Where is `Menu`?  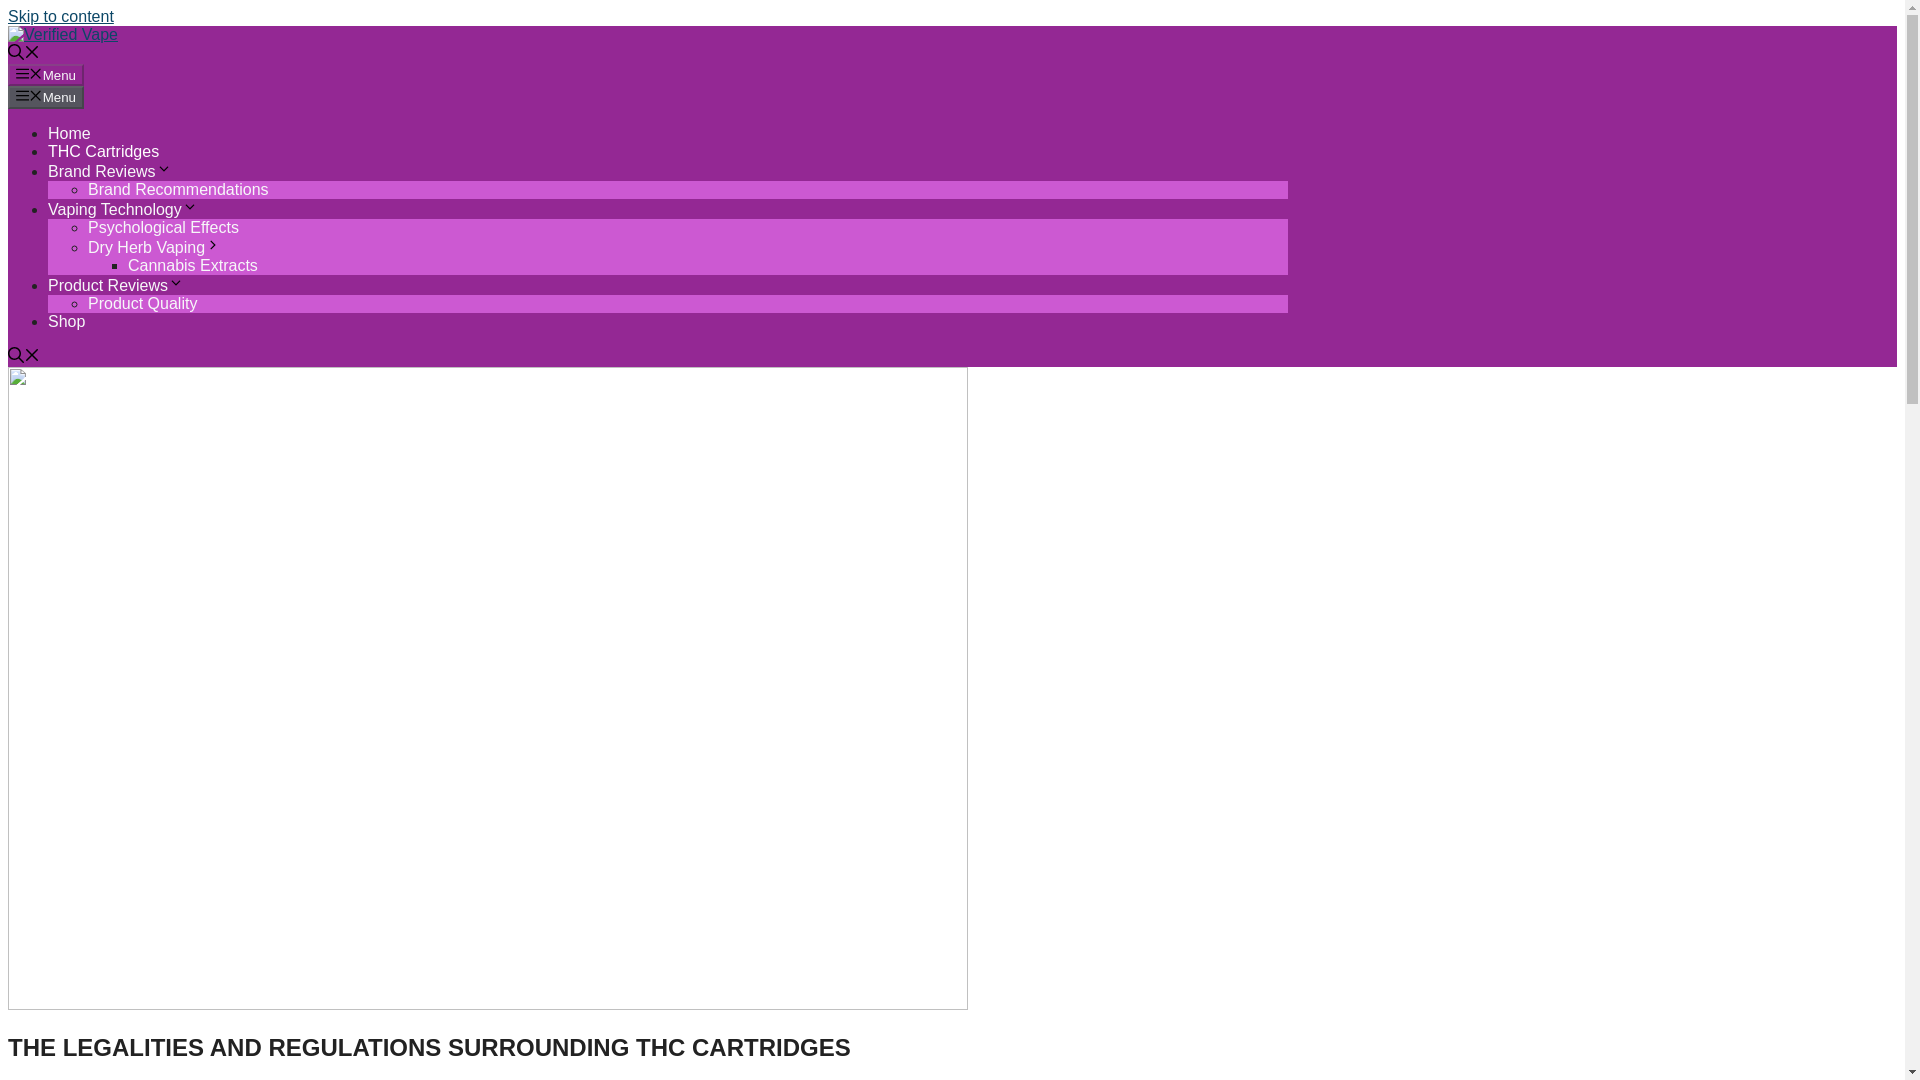
Menu is located at coordinates (46, 74).